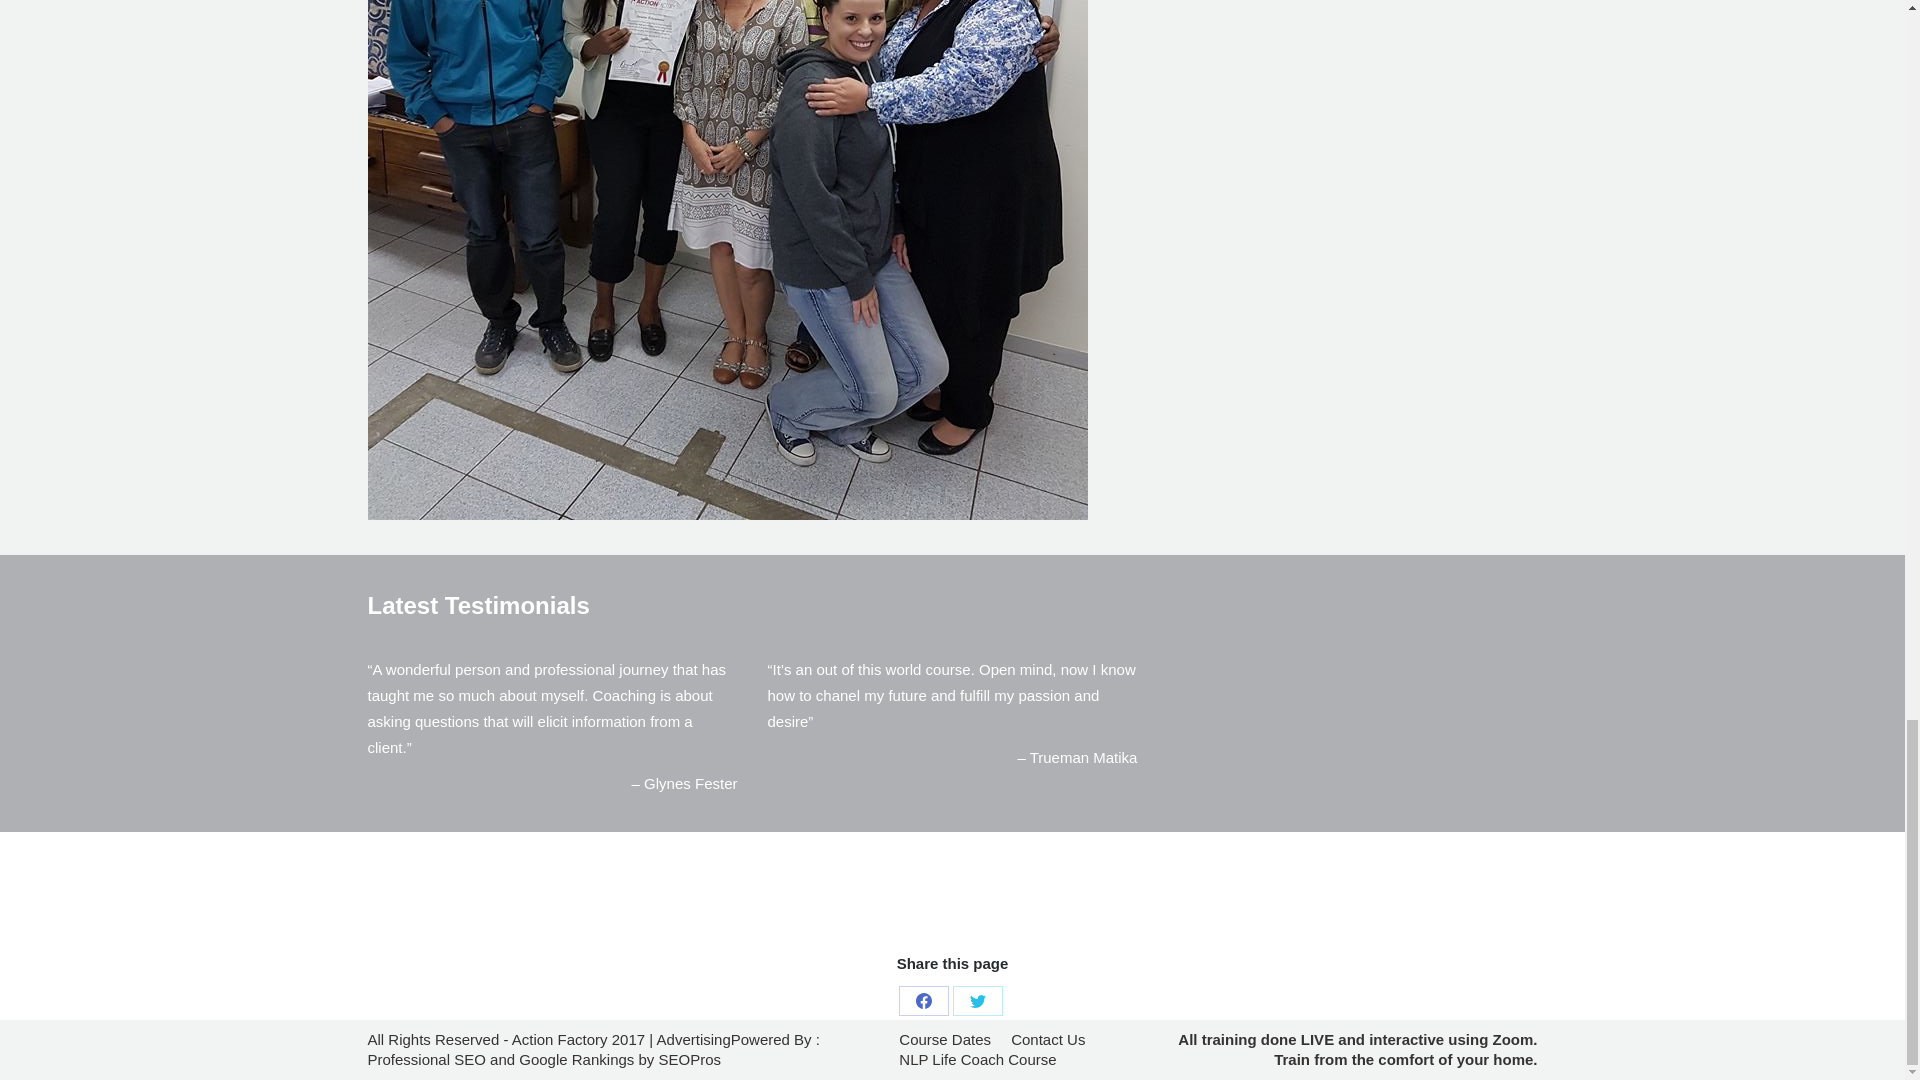  What do you see at coordinates (1048, 1040) in the screenshot?
I see `Contact Us` at bounding box center [1048, 1040].